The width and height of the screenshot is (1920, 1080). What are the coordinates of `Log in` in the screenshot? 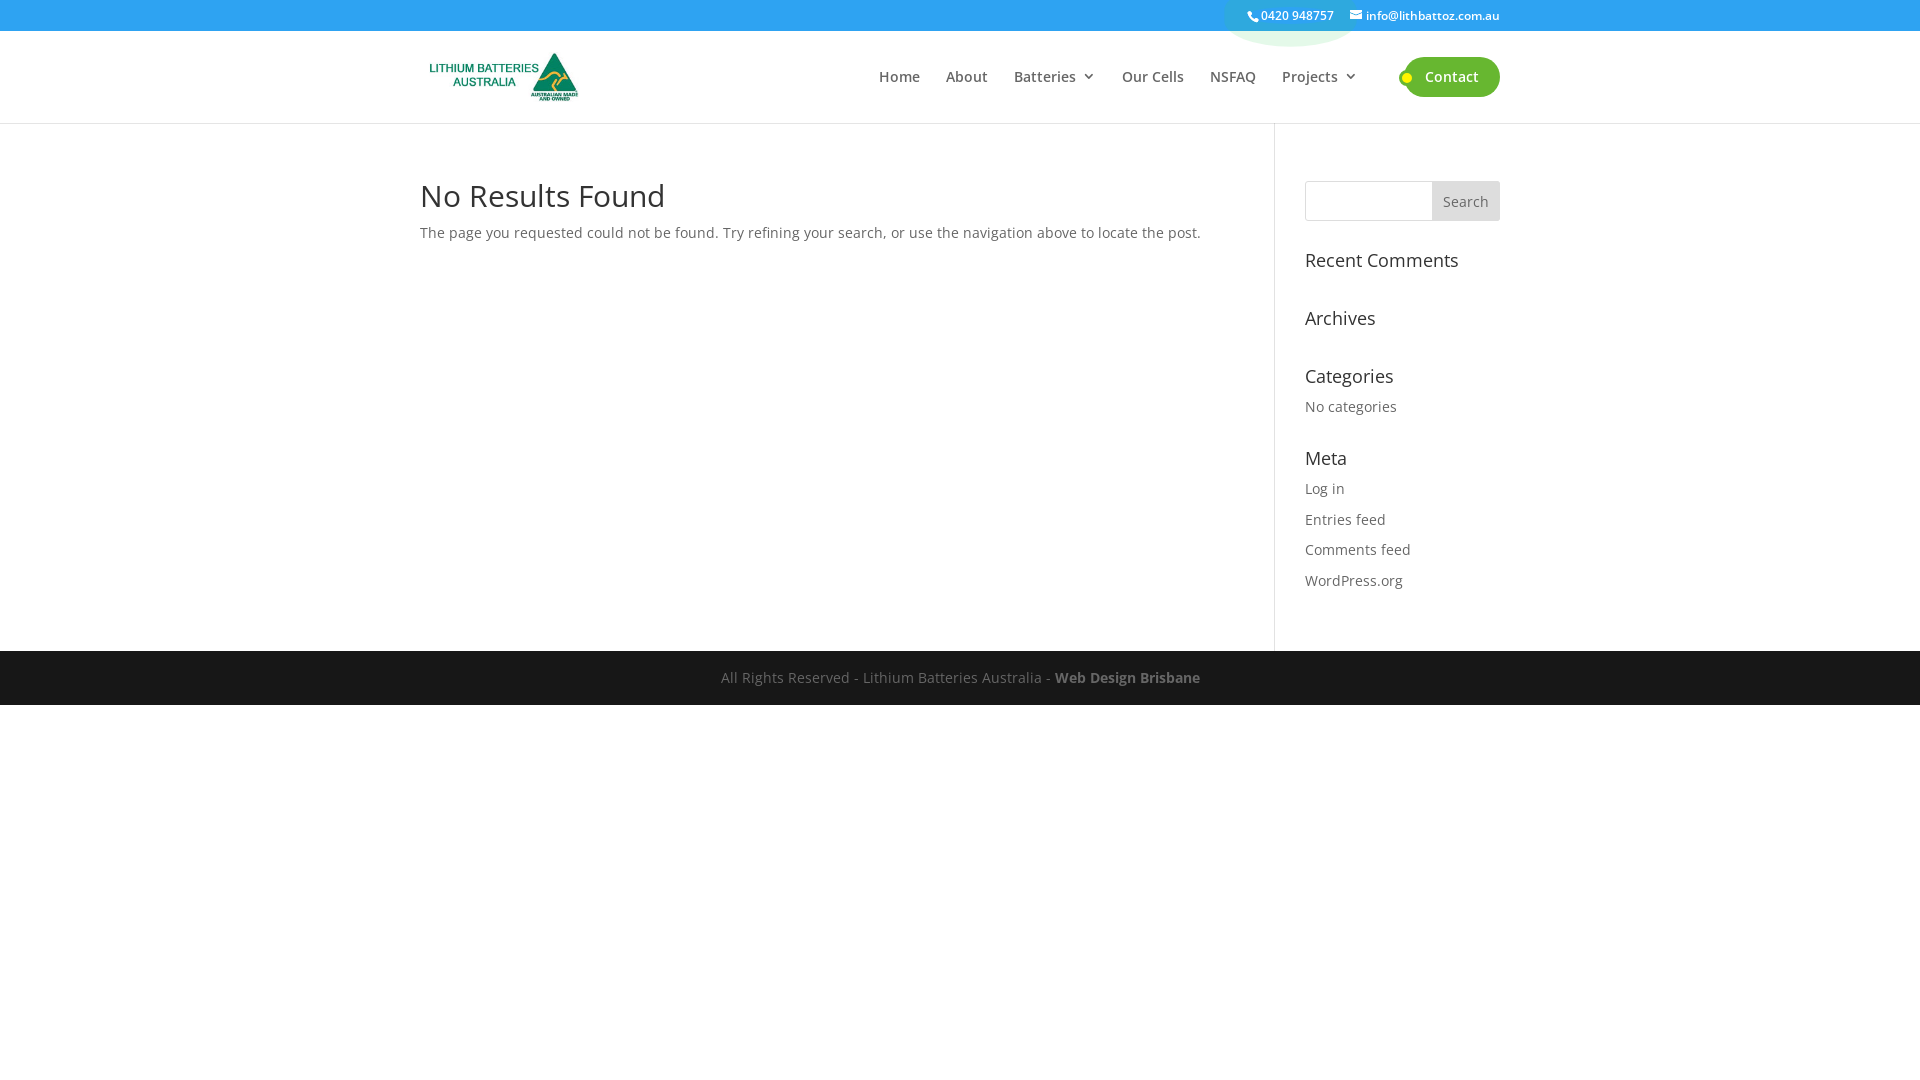 It's located at (1325, 488).